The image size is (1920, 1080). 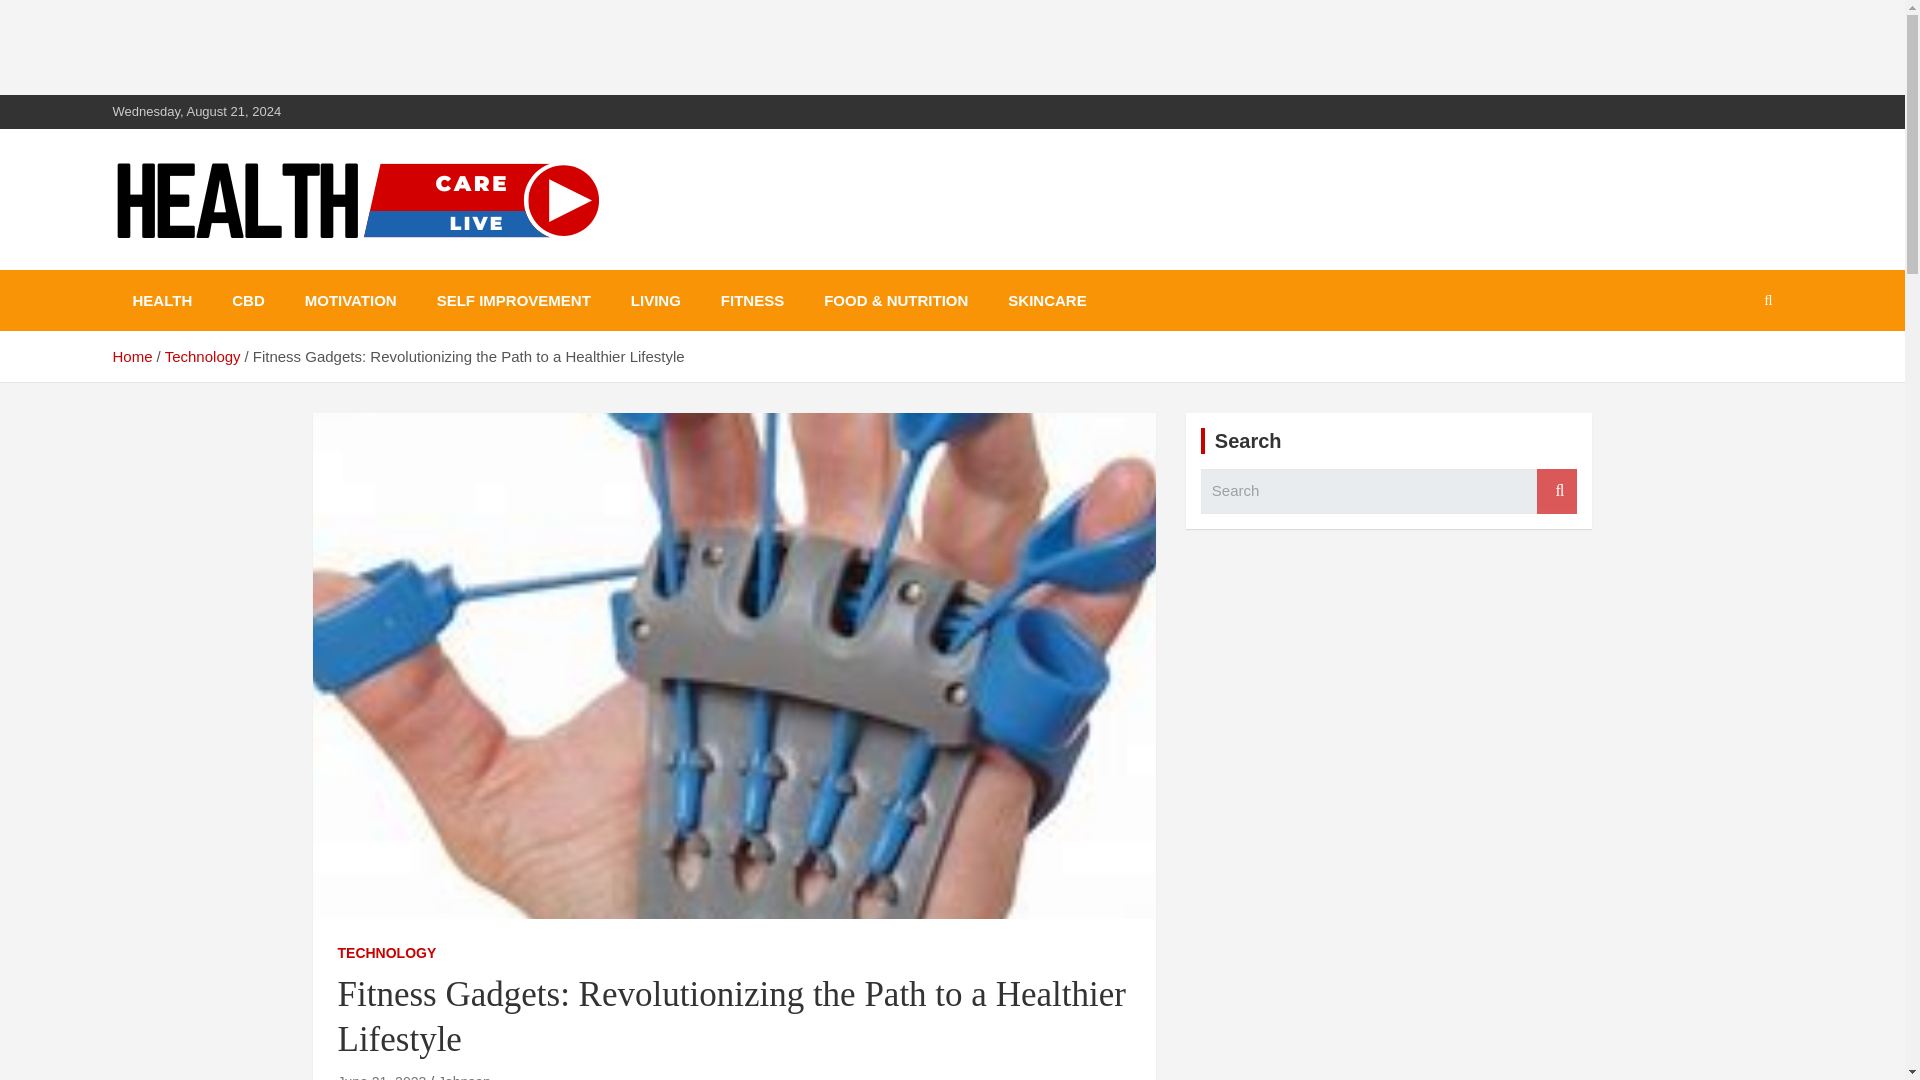 I want to click on June 21, 2023, so click(x=382, y=1076).